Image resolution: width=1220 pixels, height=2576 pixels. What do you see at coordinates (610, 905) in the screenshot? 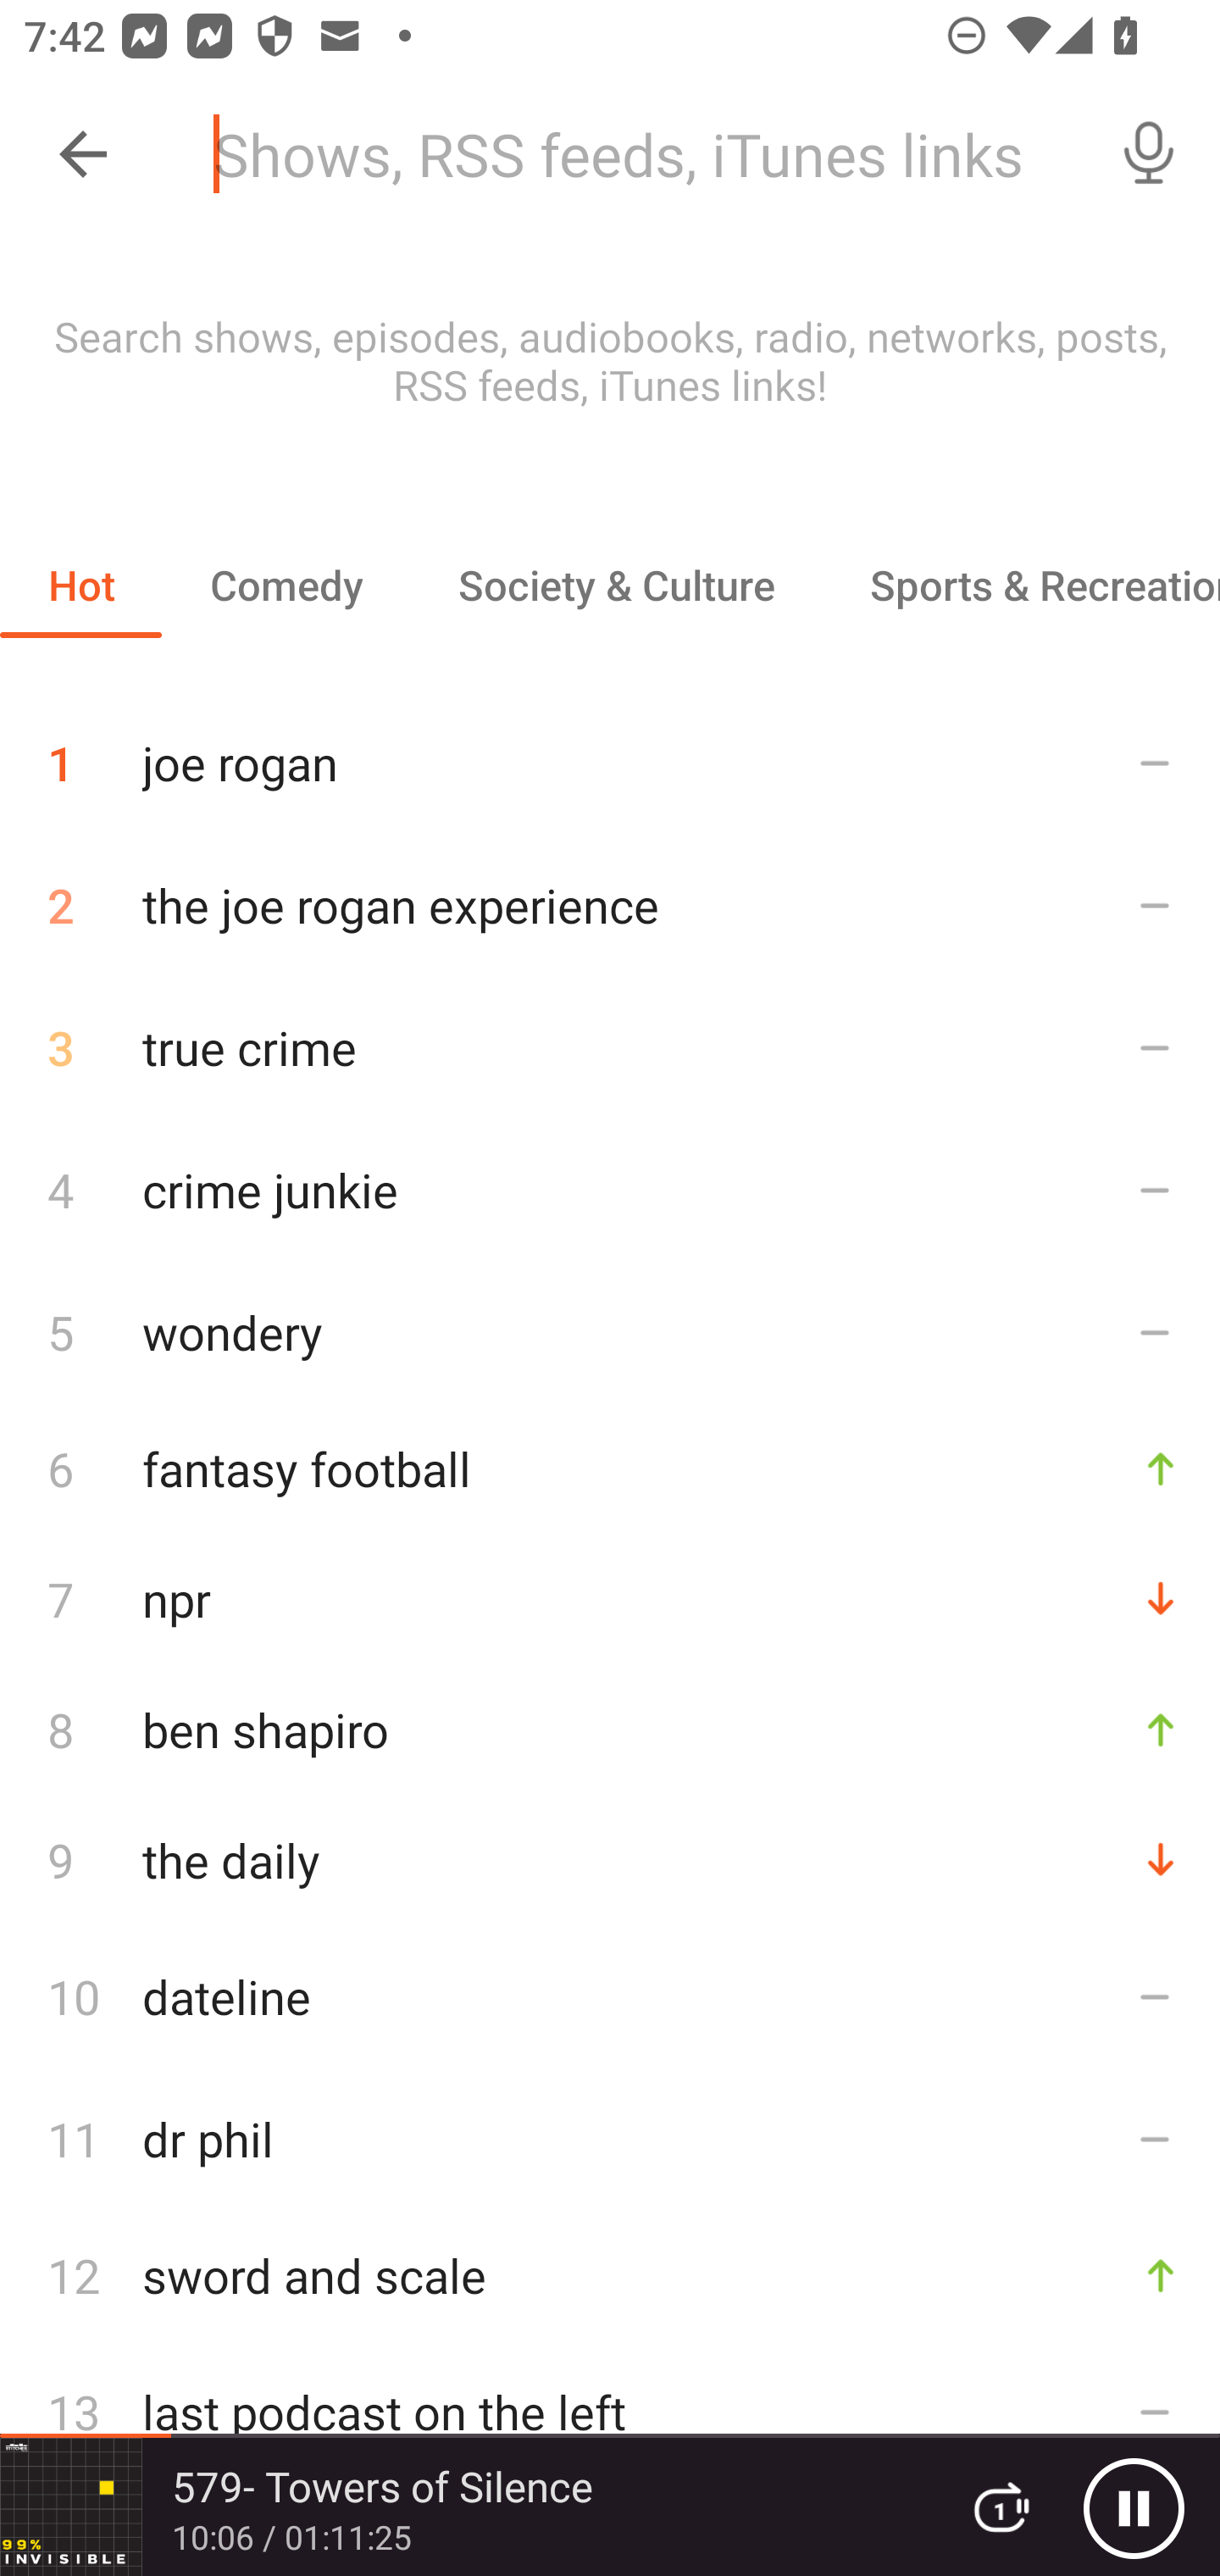
I see `2 the joe rogan experience` at bounding box center [610, 905].